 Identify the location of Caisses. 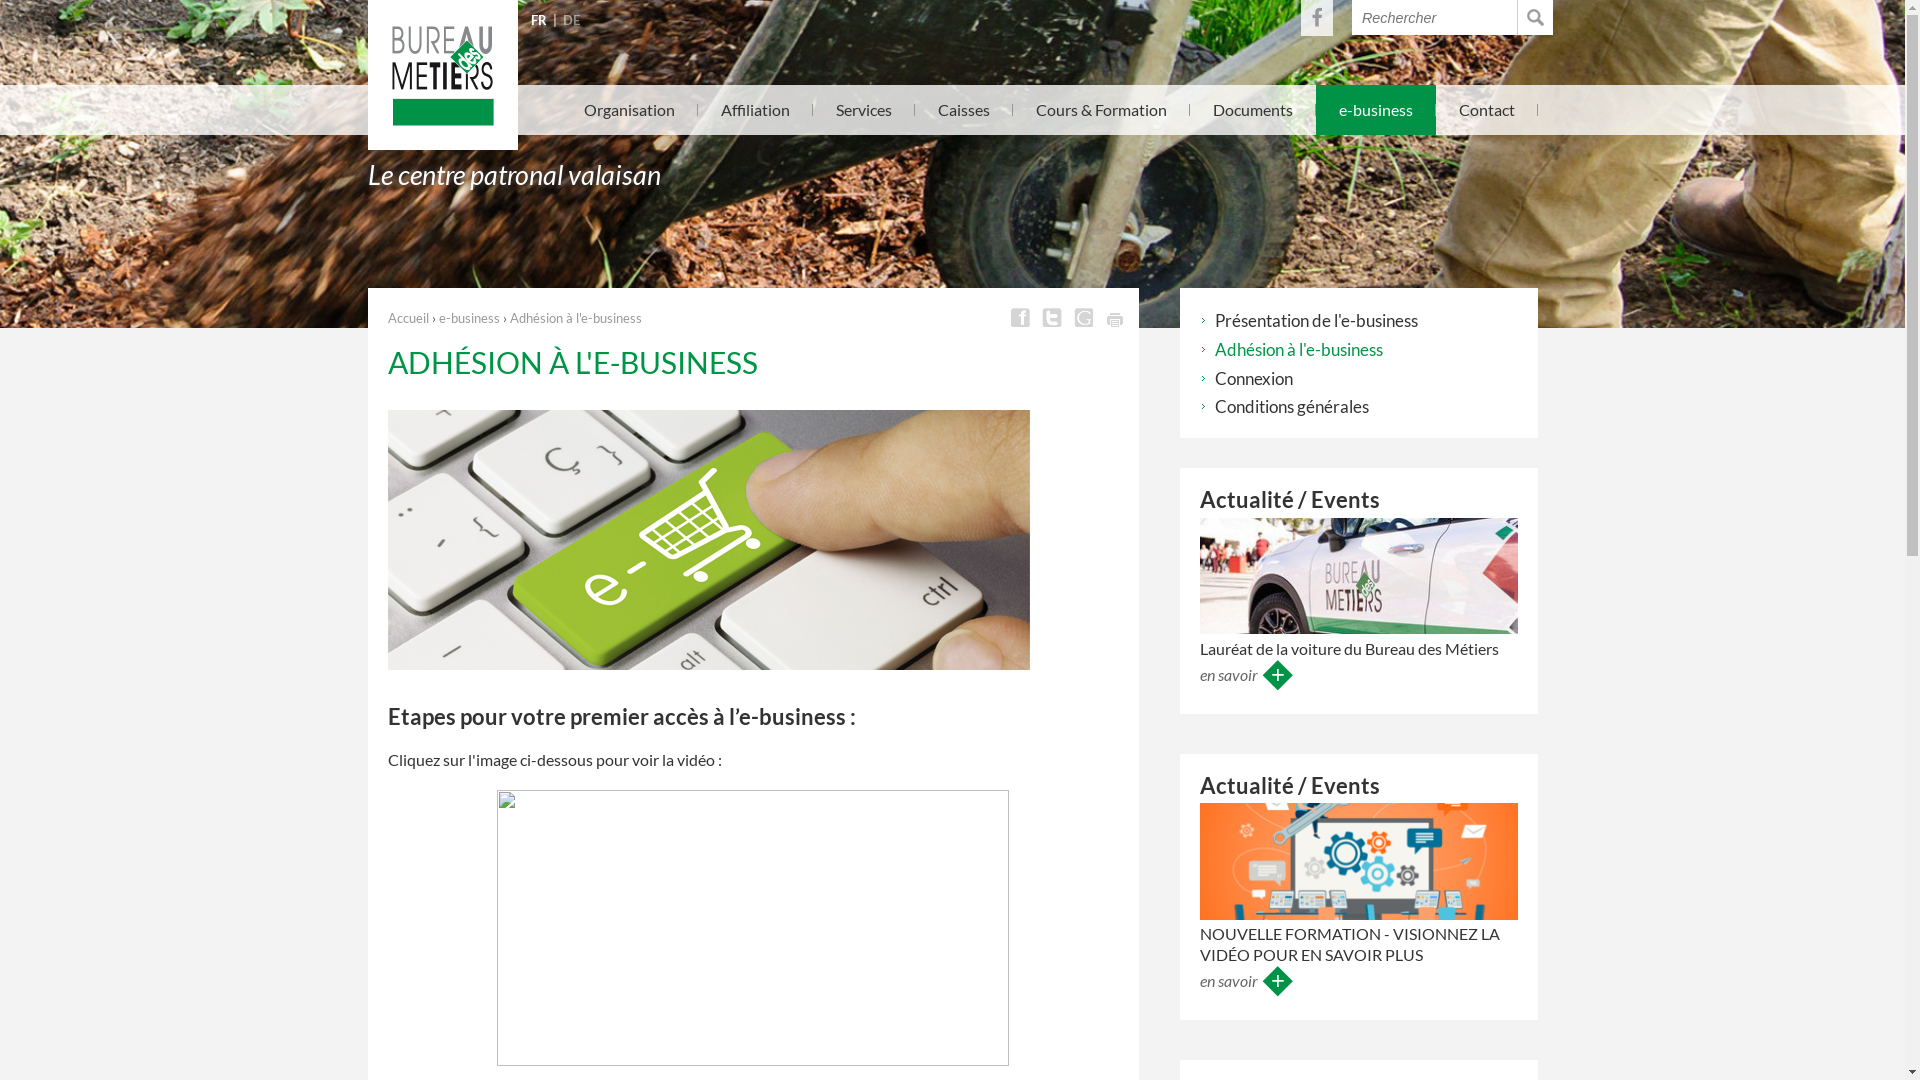
(964, 110).